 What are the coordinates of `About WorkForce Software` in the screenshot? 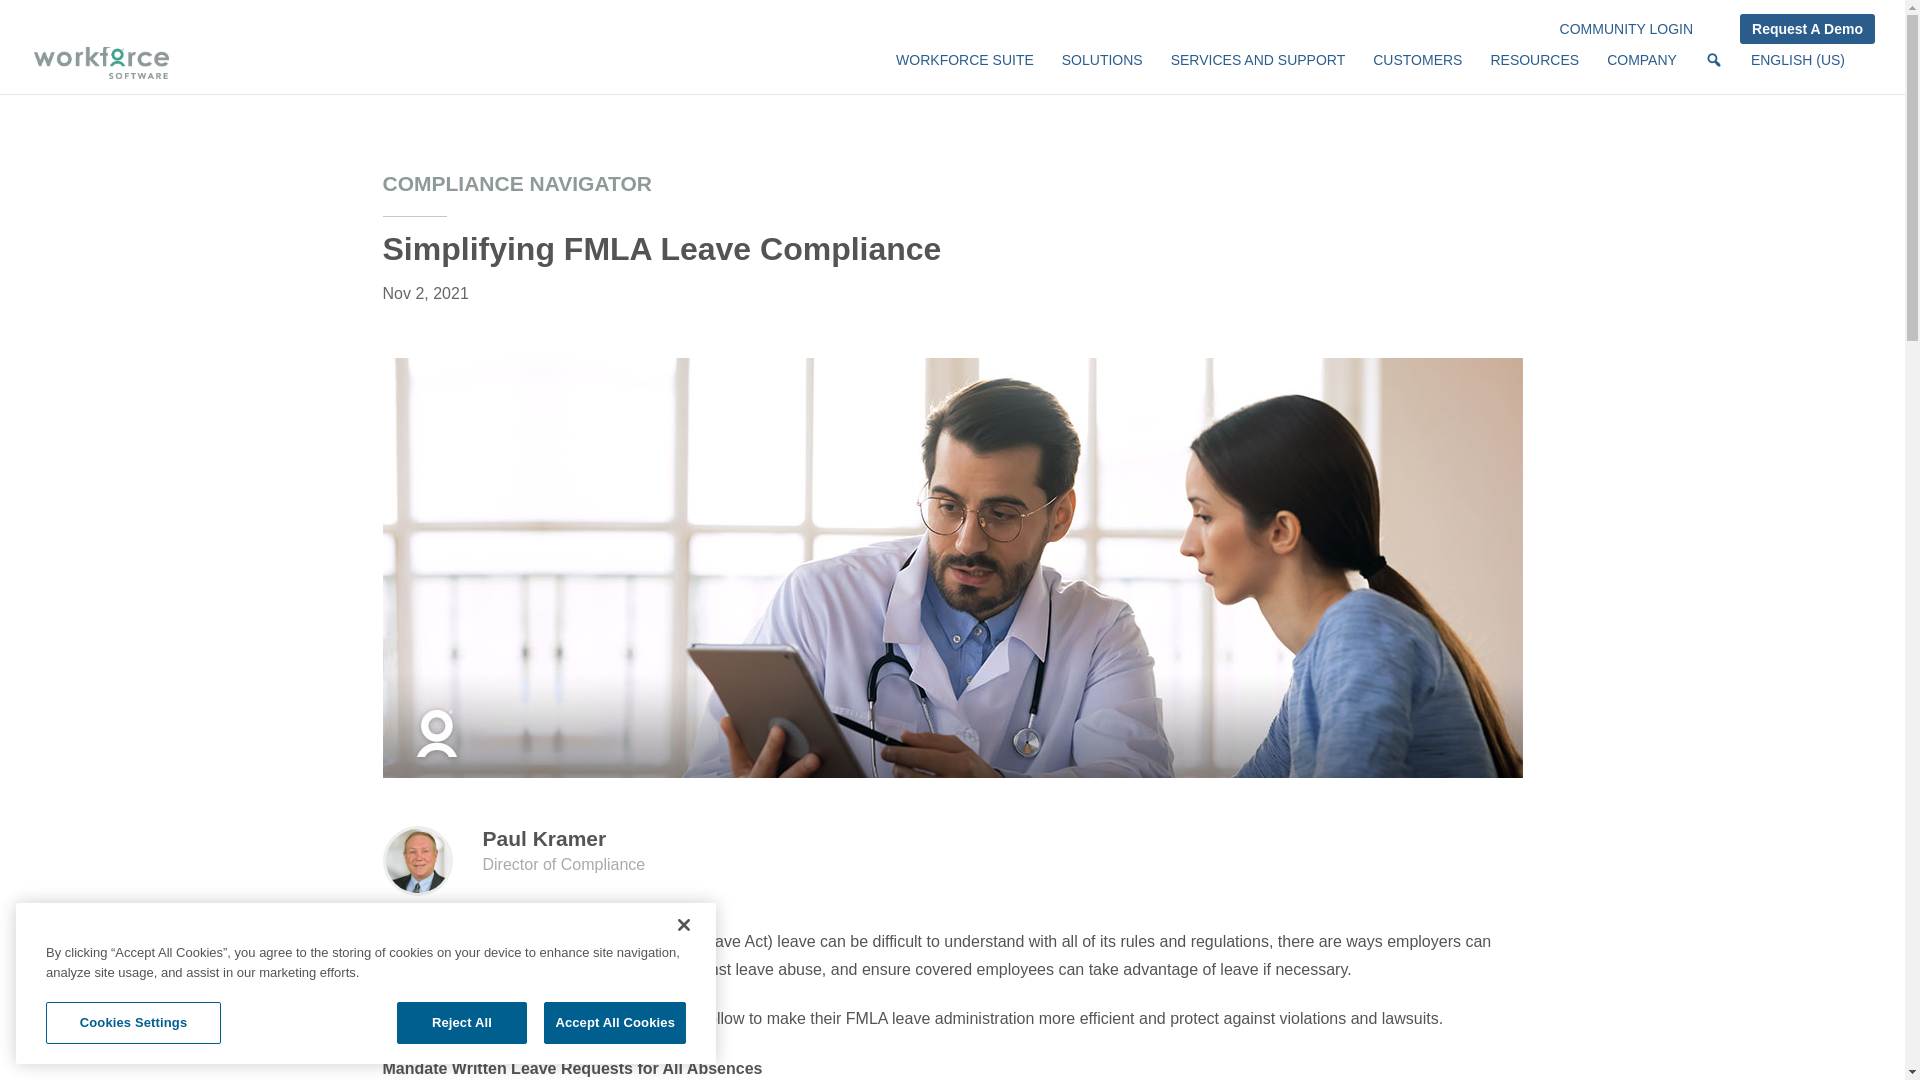 It's located at (1642, 68).